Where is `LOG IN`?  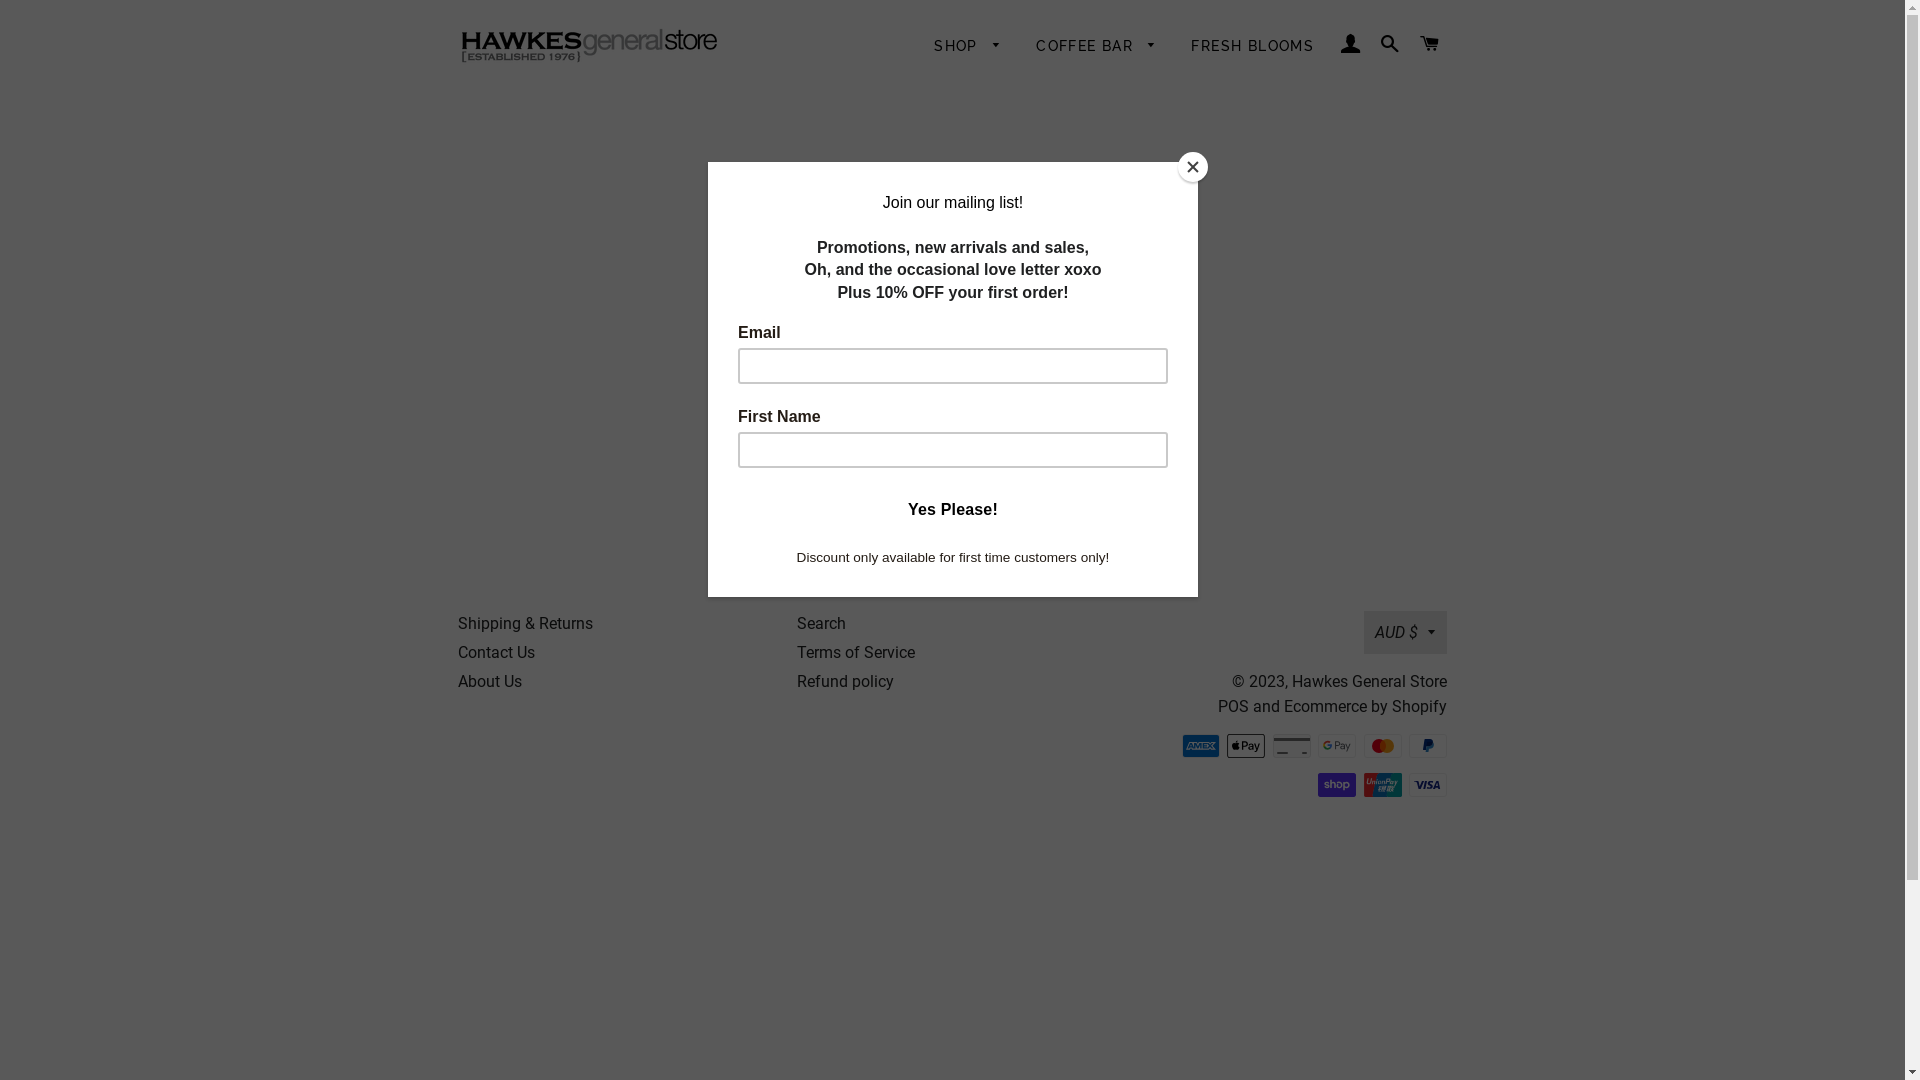
LOG IN is located at coordinates (1350, 45).